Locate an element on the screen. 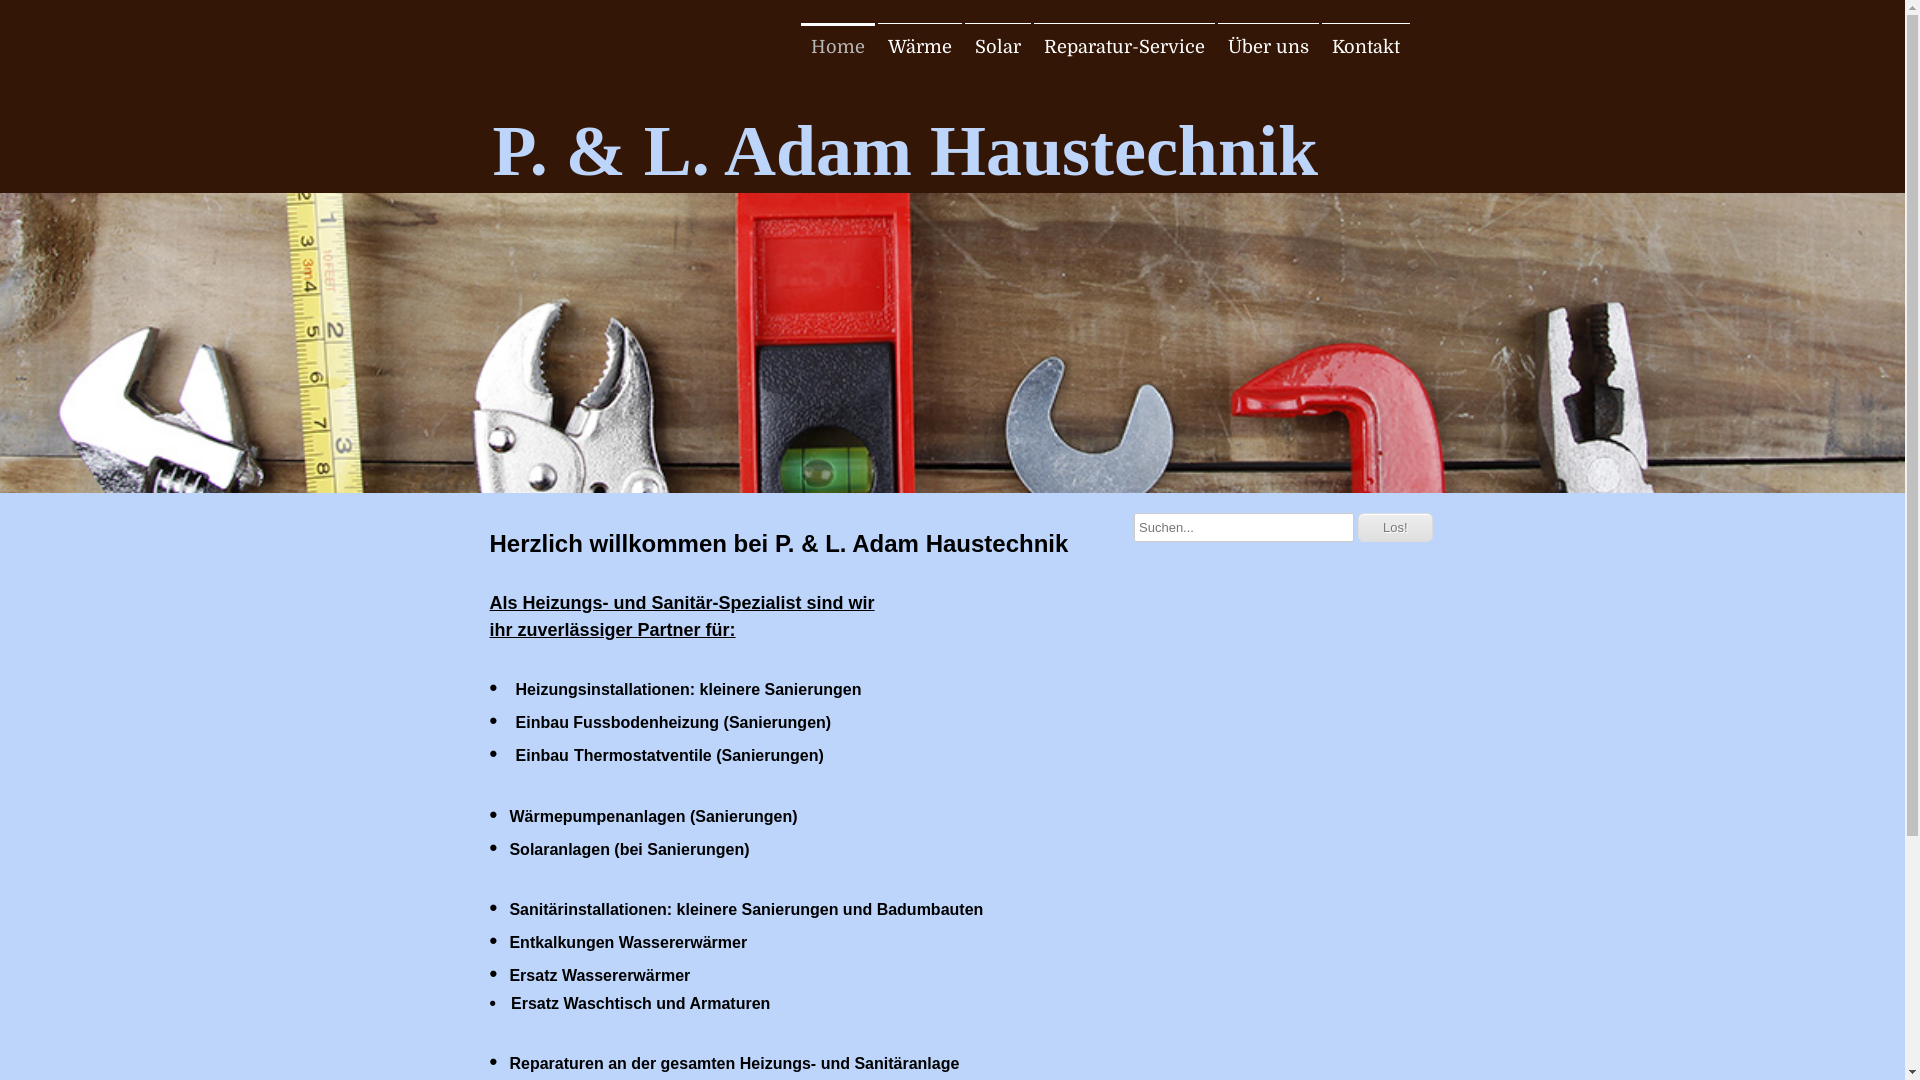 Image resolution: width=1920 pixels, height=1080 pixels. Solar is located at coordinates (997, 47).